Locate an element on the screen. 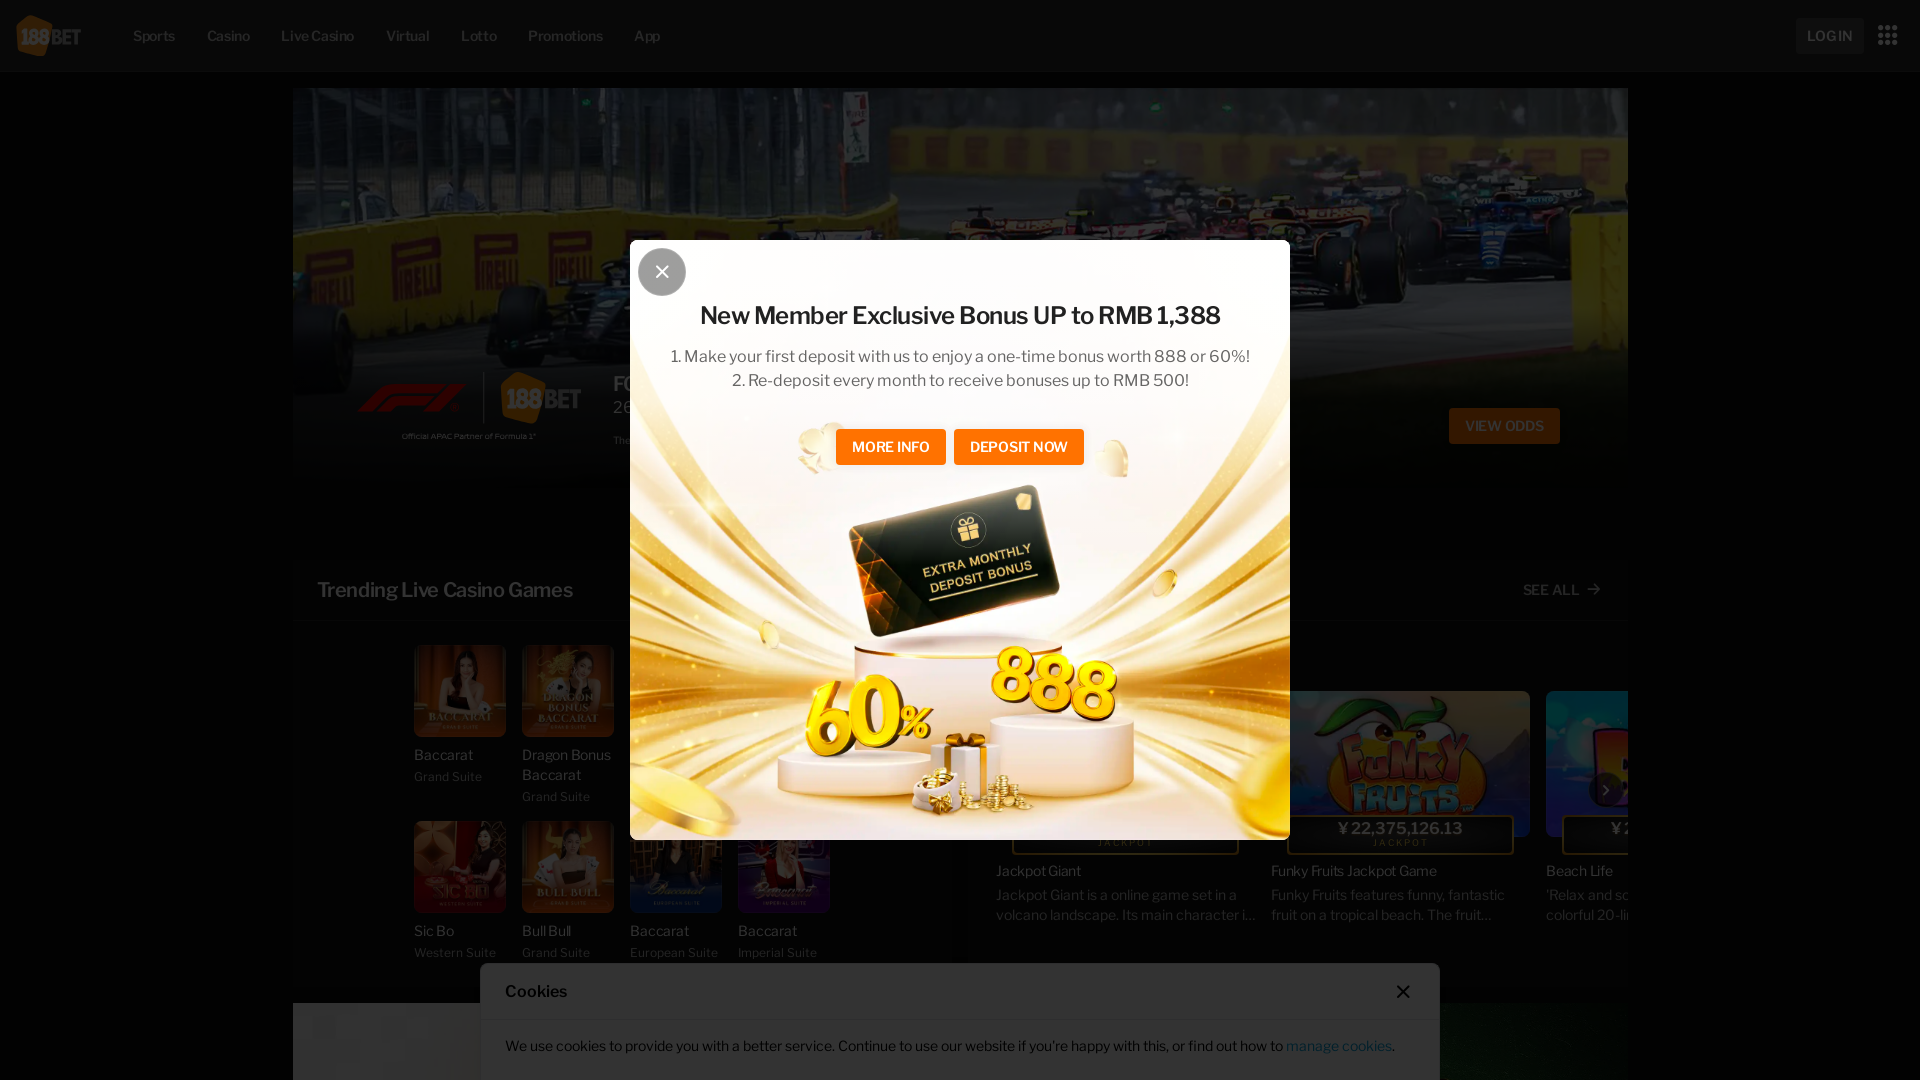  DEPOSIT NOW is located at coordinates (1019, 447).